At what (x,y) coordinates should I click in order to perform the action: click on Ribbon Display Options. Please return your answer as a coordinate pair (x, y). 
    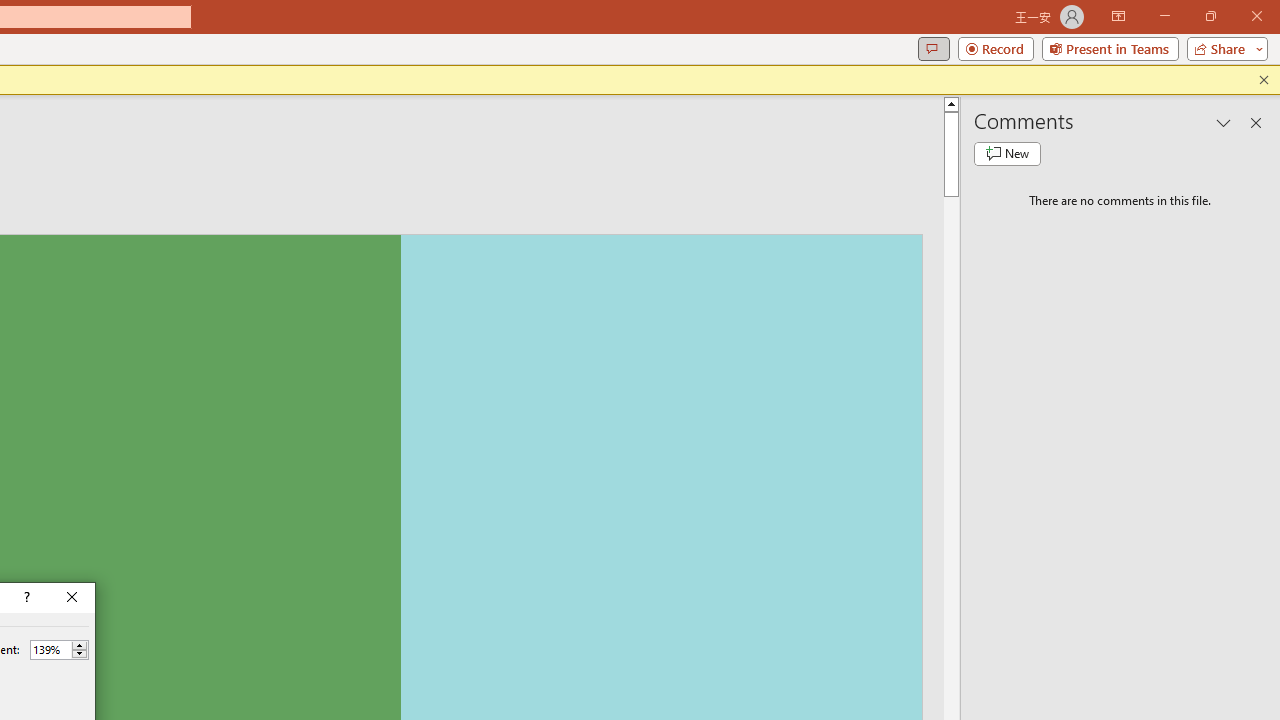
    Looking at the image, I should click on (1118, 16).